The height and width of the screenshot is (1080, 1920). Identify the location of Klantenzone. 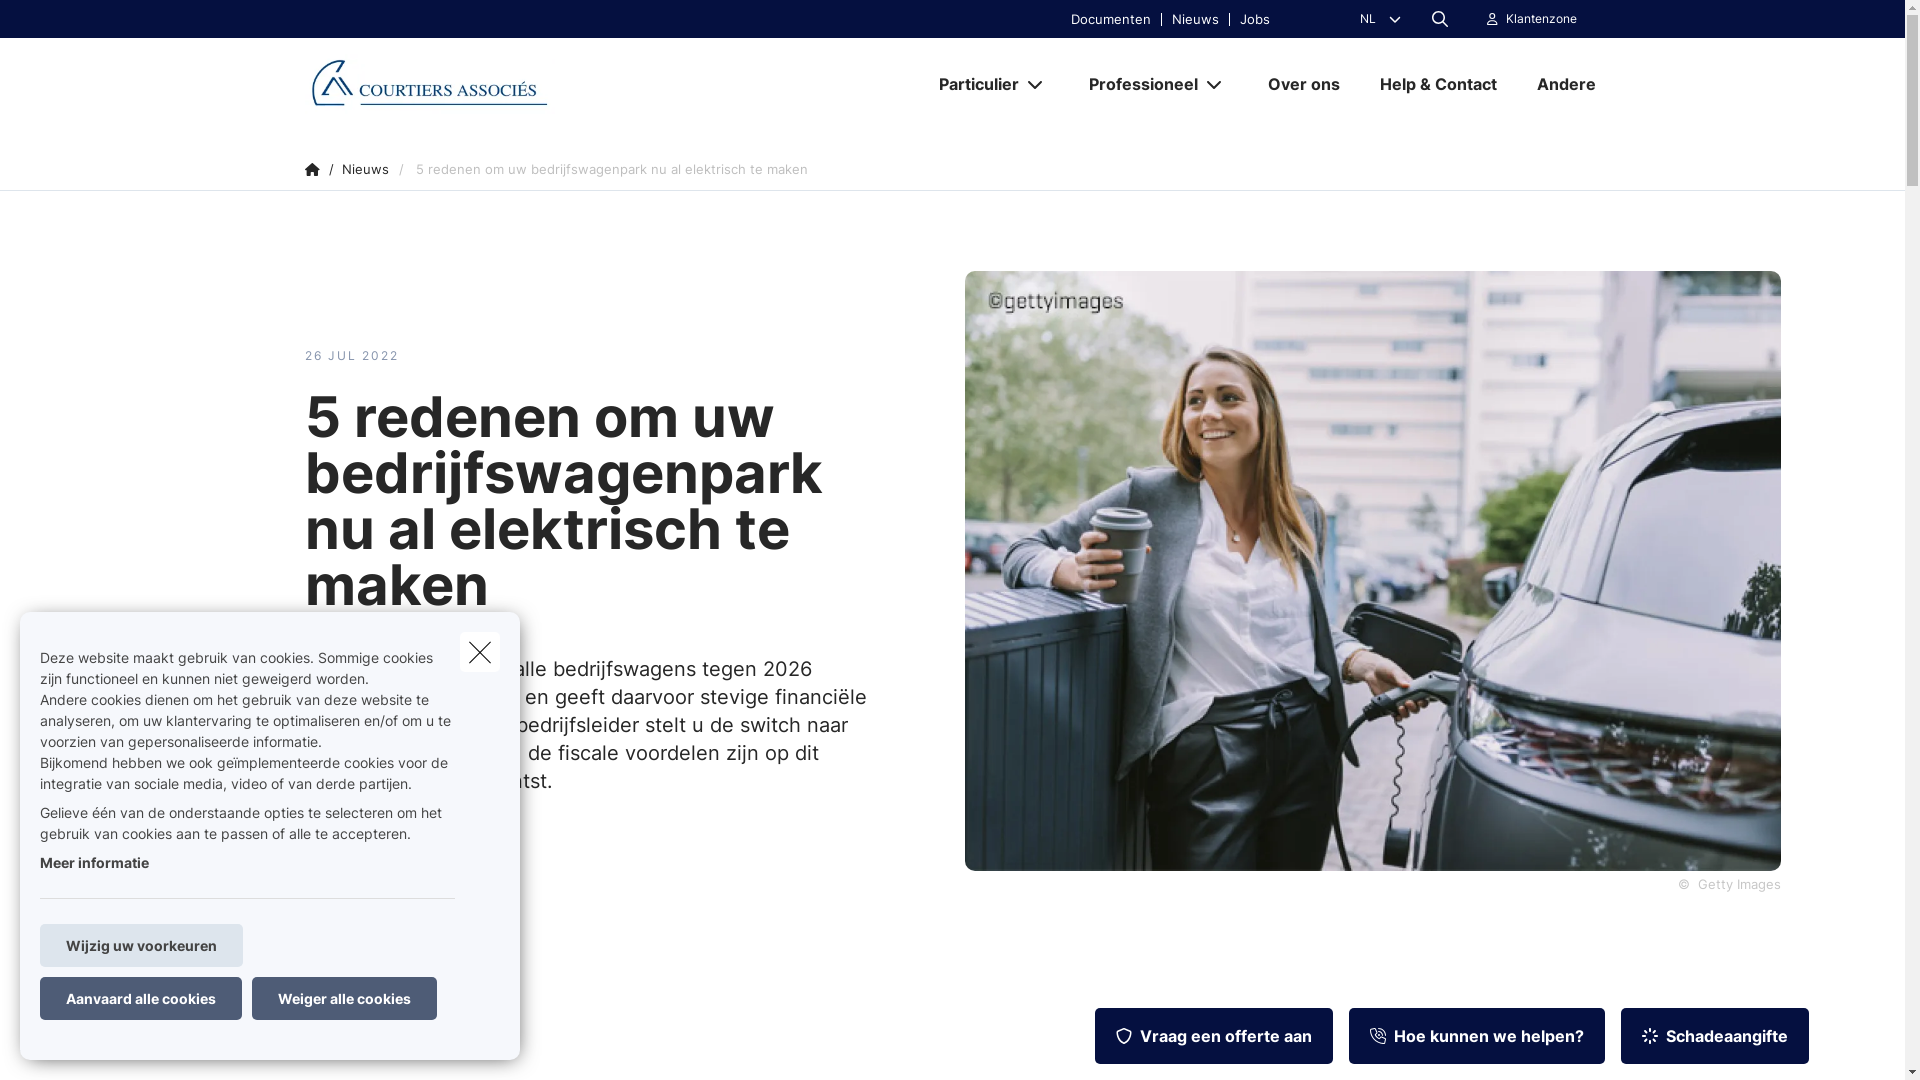
(1532, 19).